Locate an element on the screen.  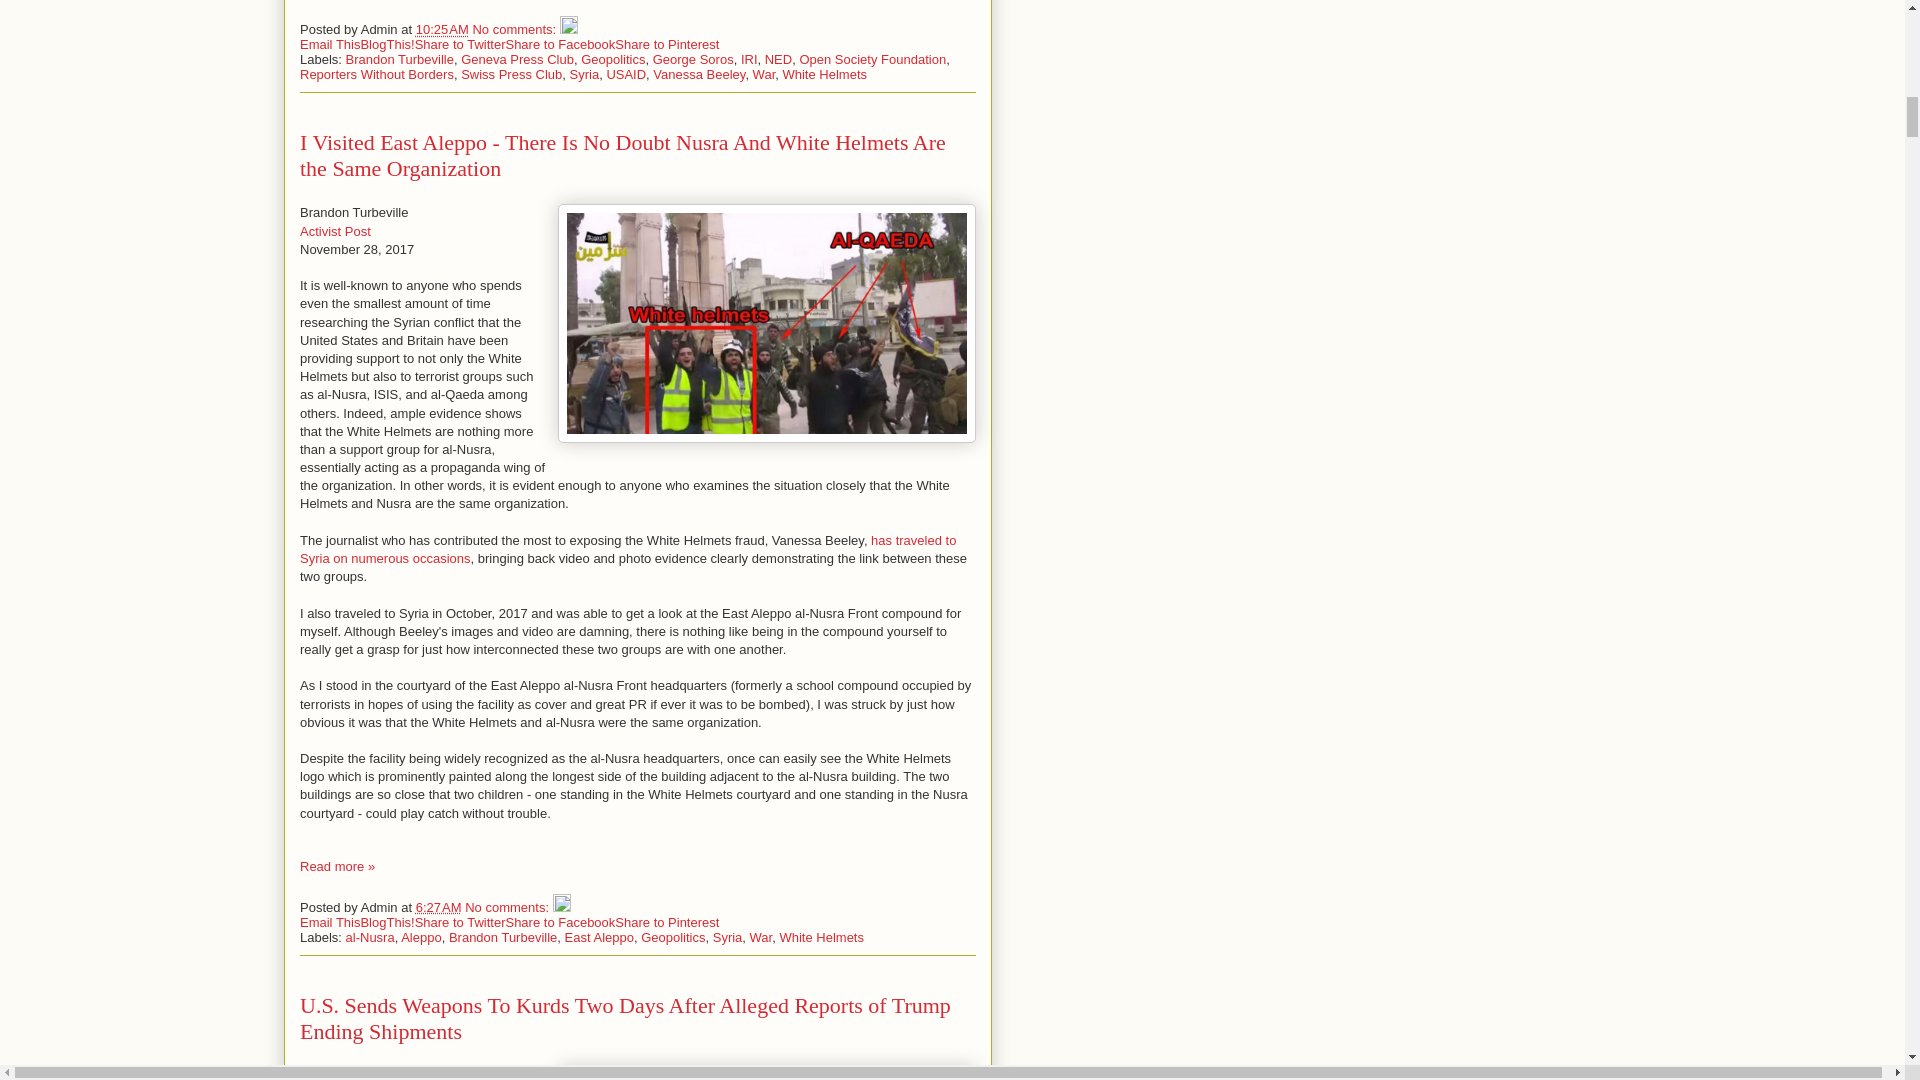
Email This is located at coordinates (330, 44).